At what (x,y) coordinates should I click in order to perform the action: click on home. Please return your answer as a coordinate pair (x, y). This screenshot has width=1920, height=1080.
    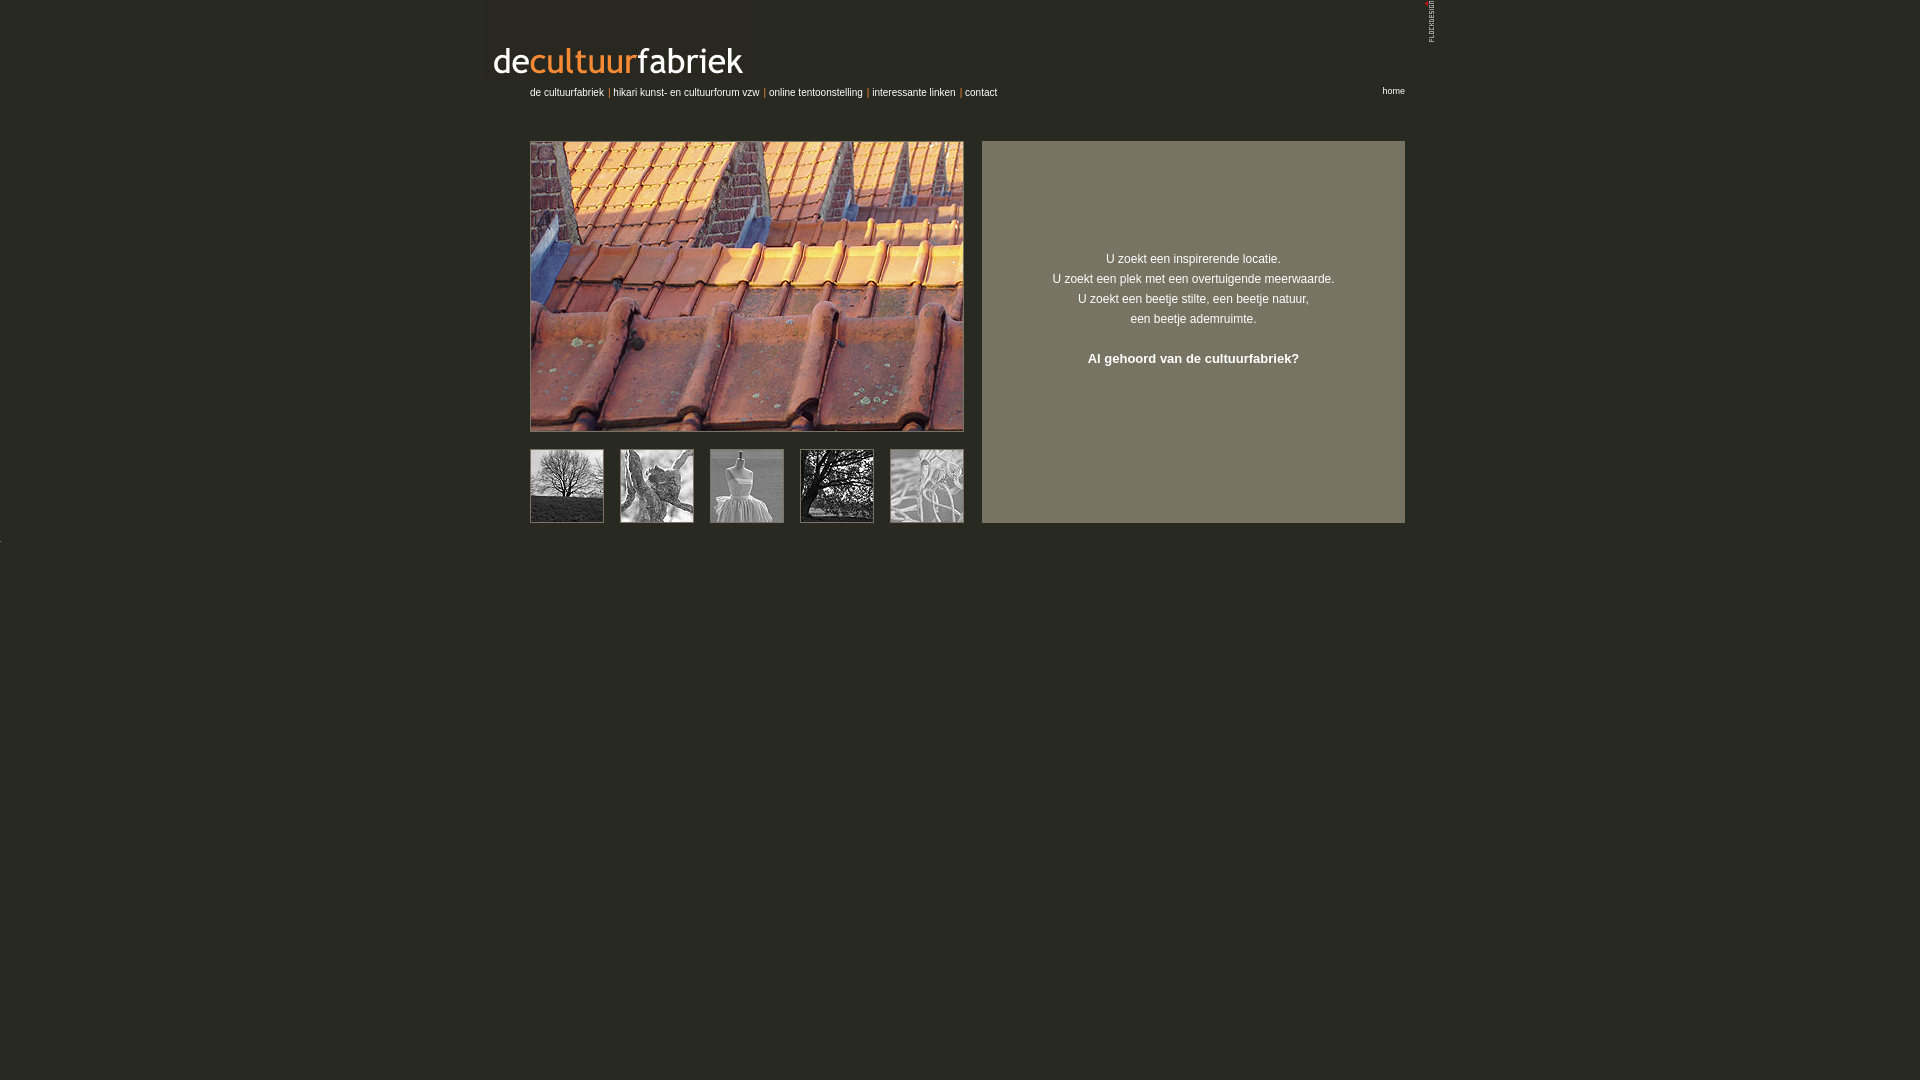
    Looking at the image, I should click on (1394, 91).